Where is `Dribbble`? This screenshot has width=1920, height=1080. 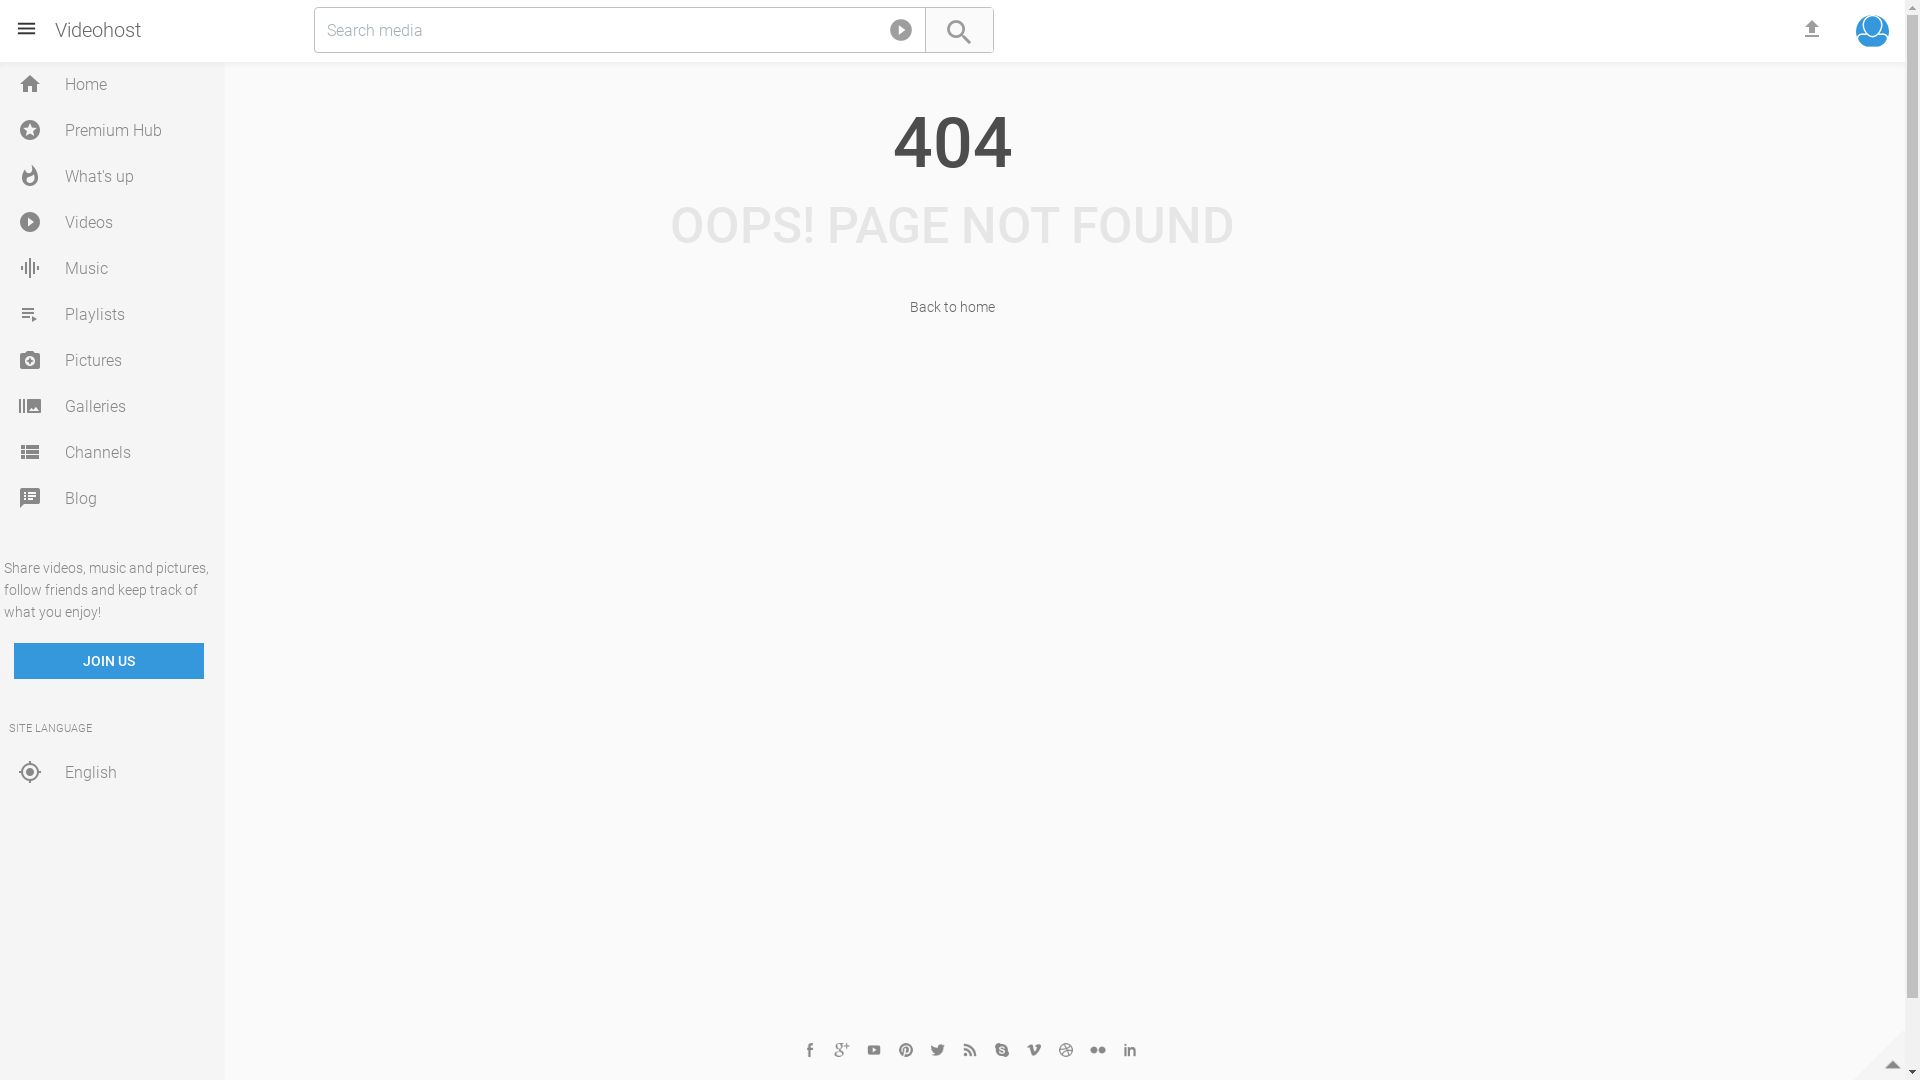
Dribbble is located at coordinates (1066, 1050).